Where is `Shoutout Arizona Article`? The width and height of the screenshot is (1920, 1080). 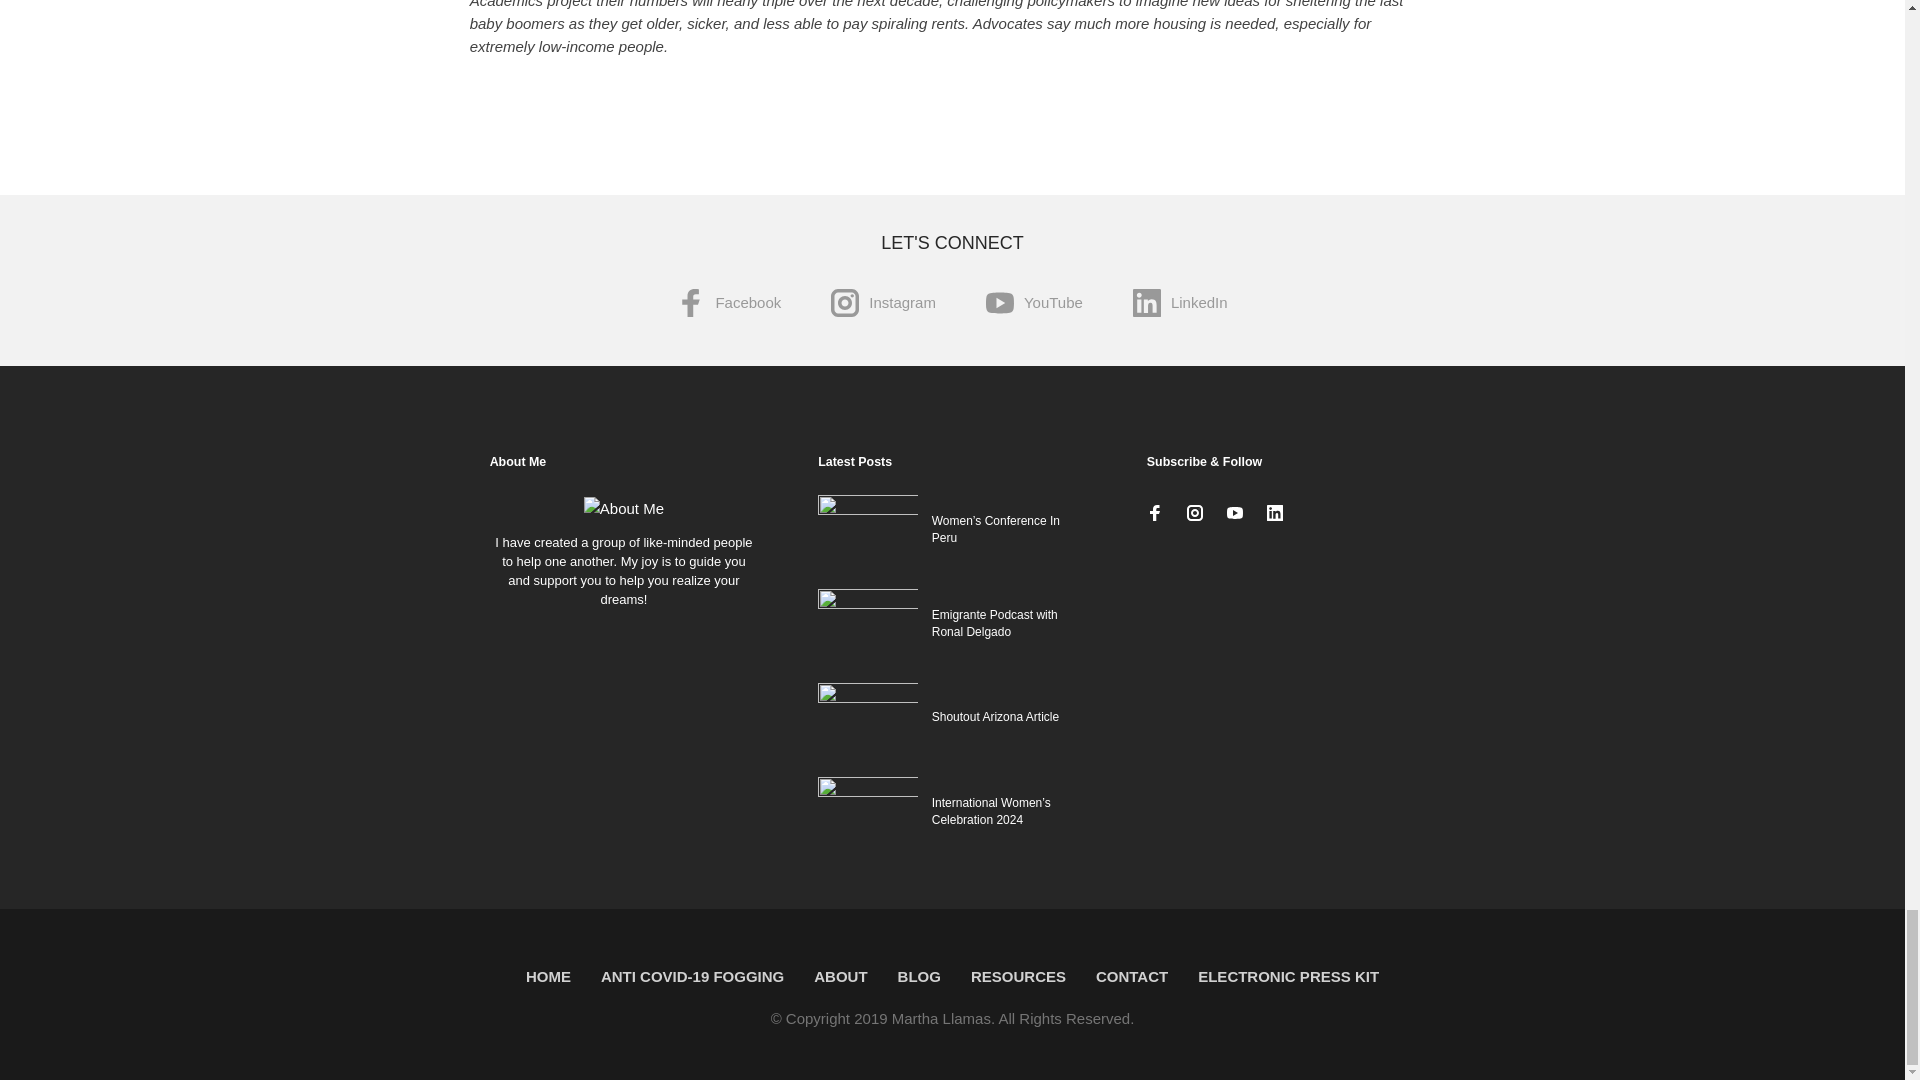
Shoutout Arizona Article is located at coordinates (995, 716).